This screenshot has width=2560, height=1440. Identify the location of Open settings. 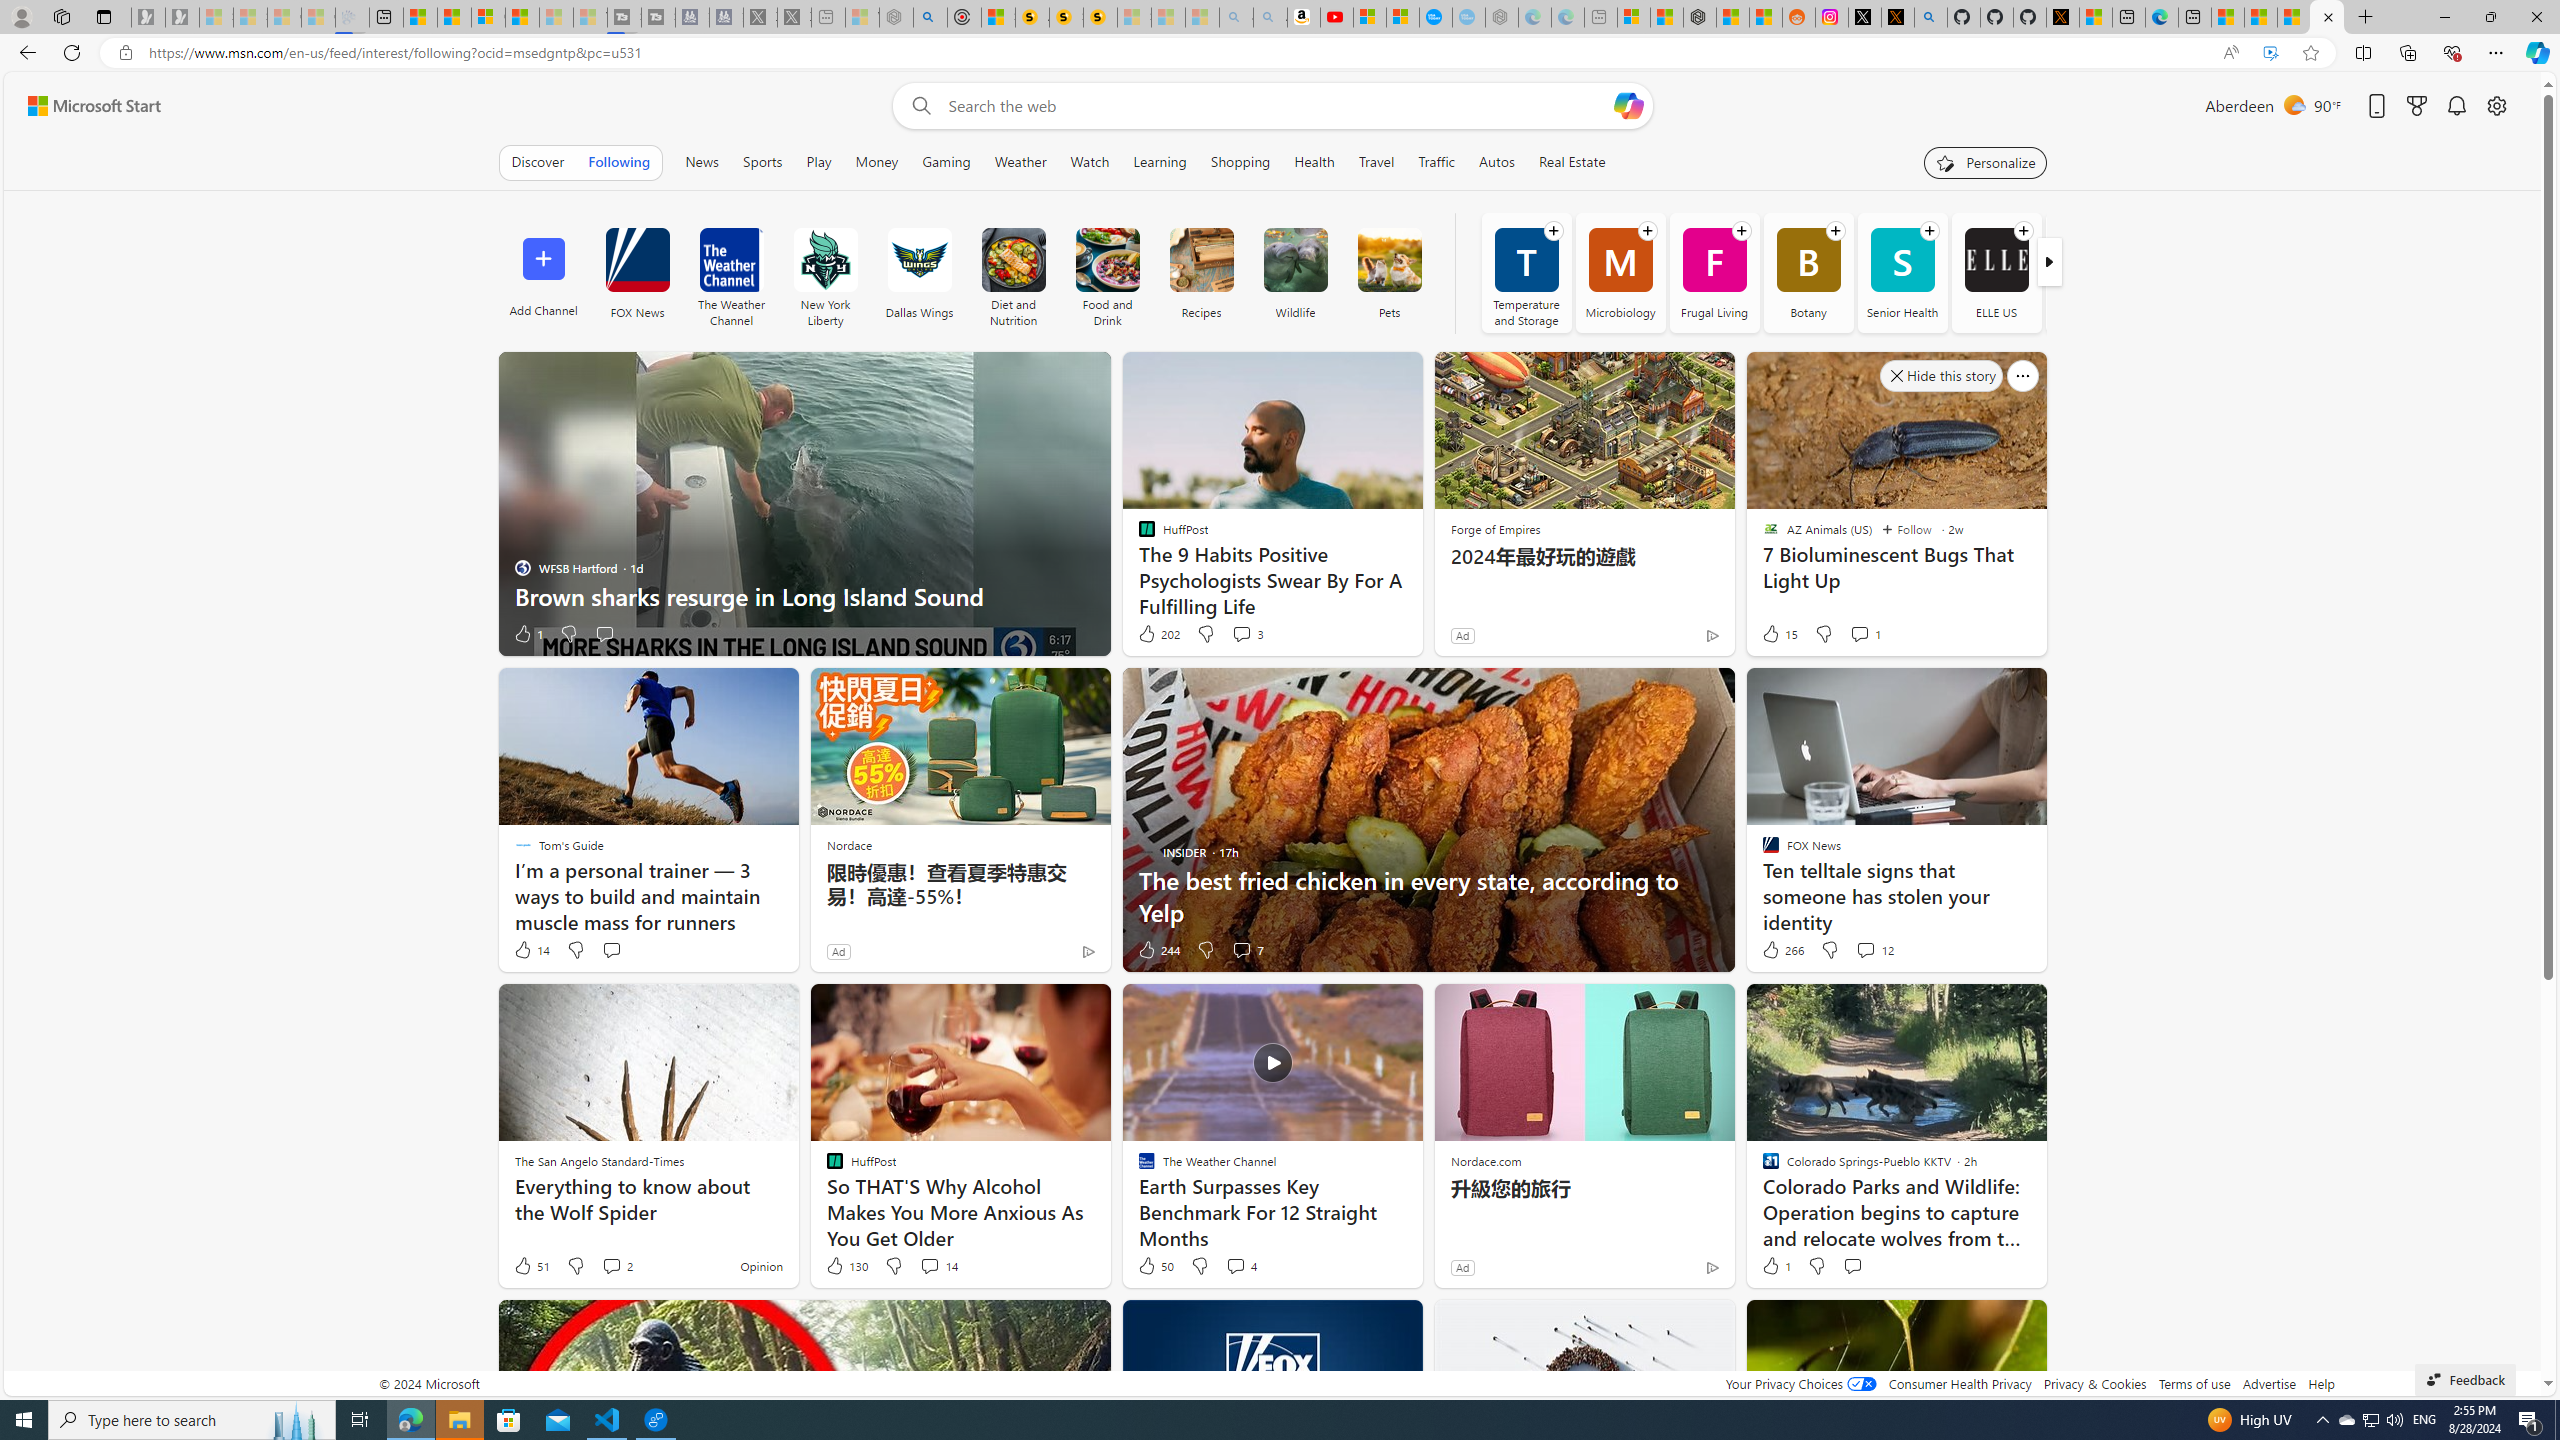
(2497, 106).